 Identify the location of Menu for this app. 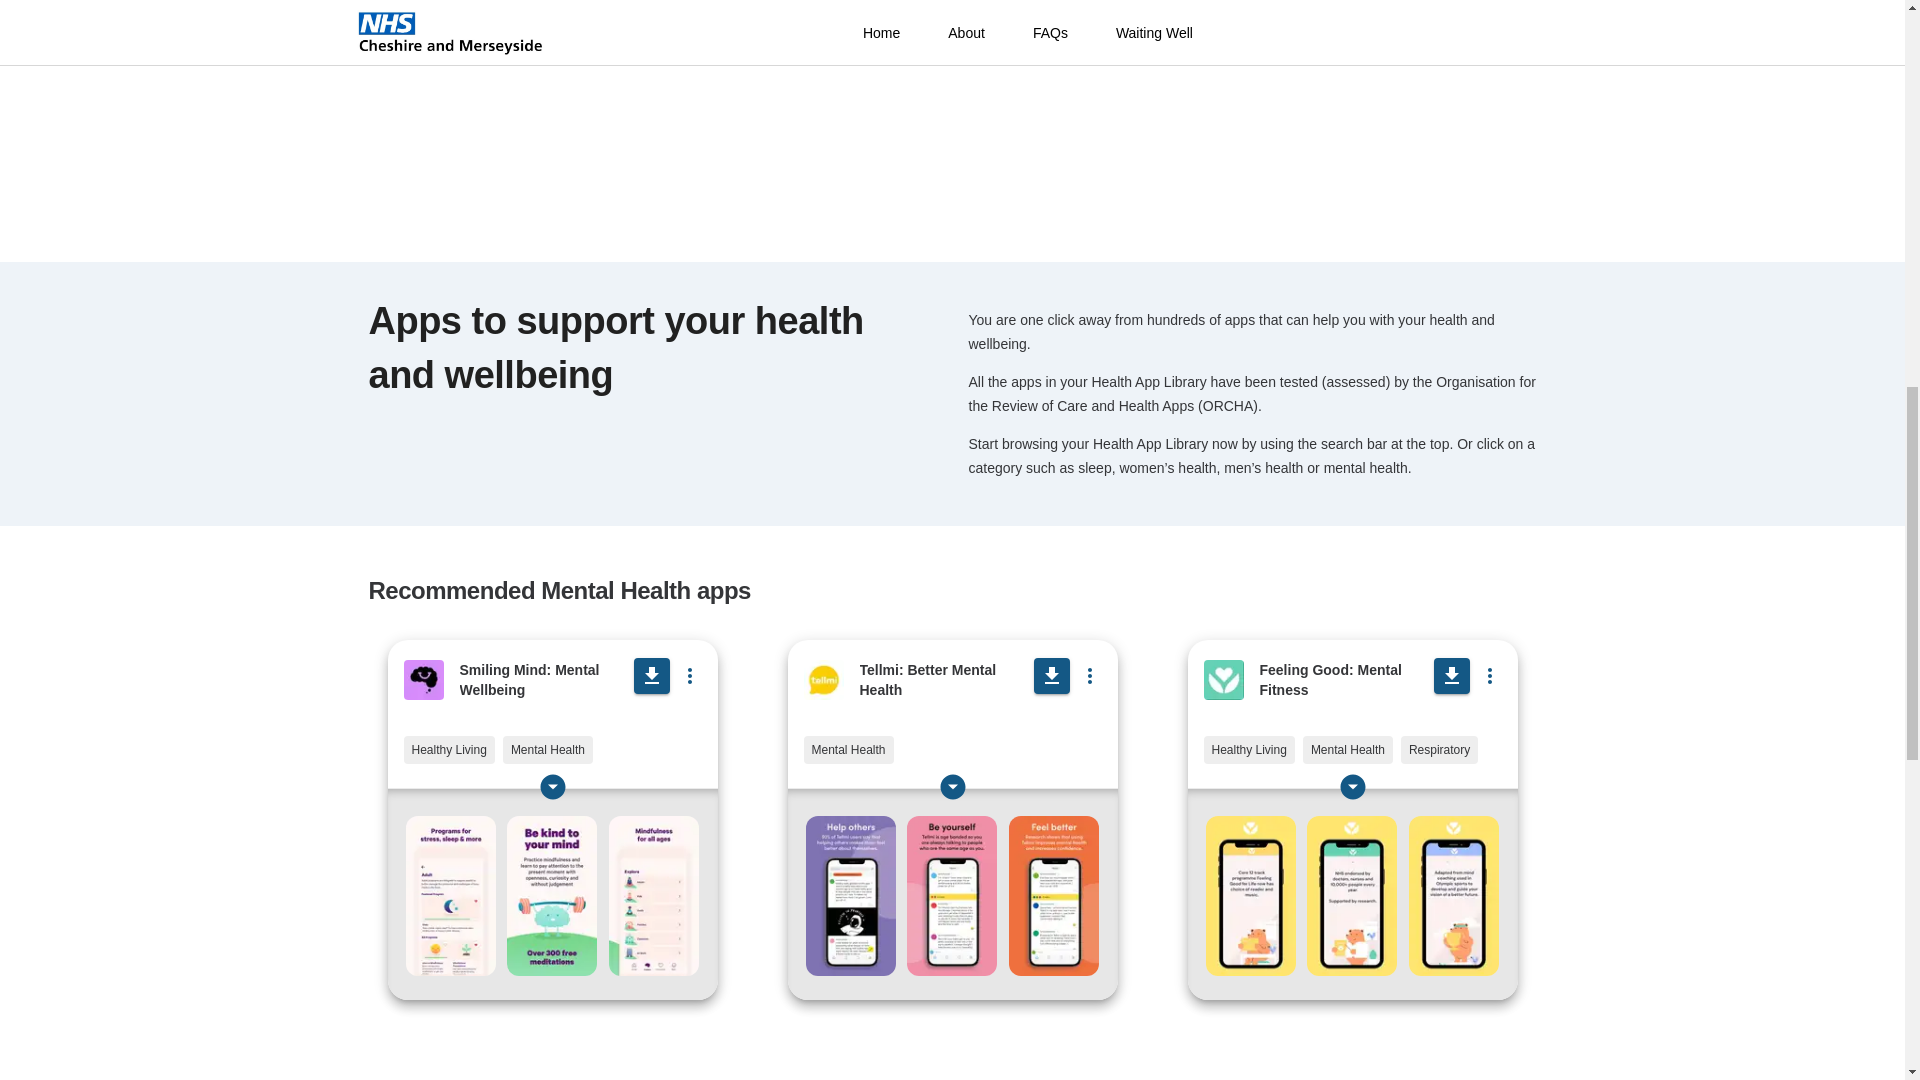
(690, 675).